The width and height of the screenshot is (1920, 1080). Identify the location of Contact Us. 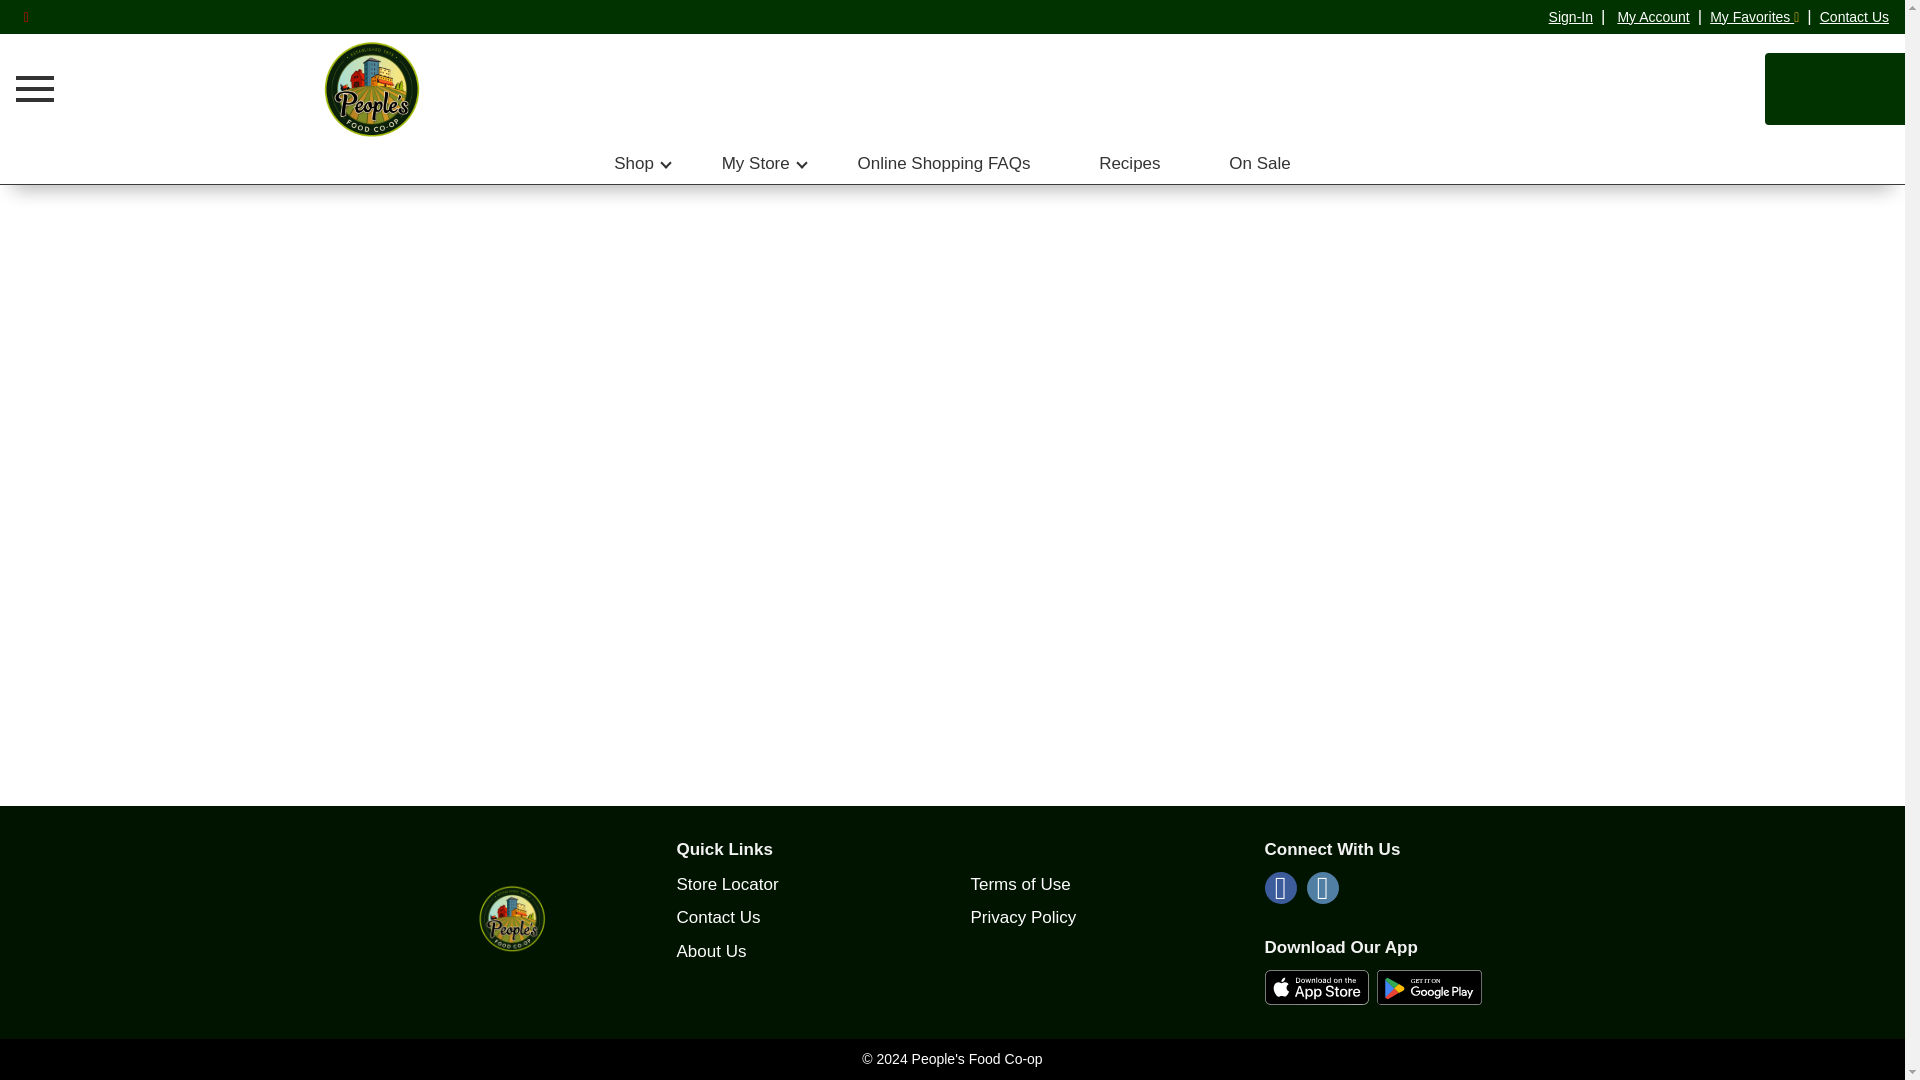
(718, 917).